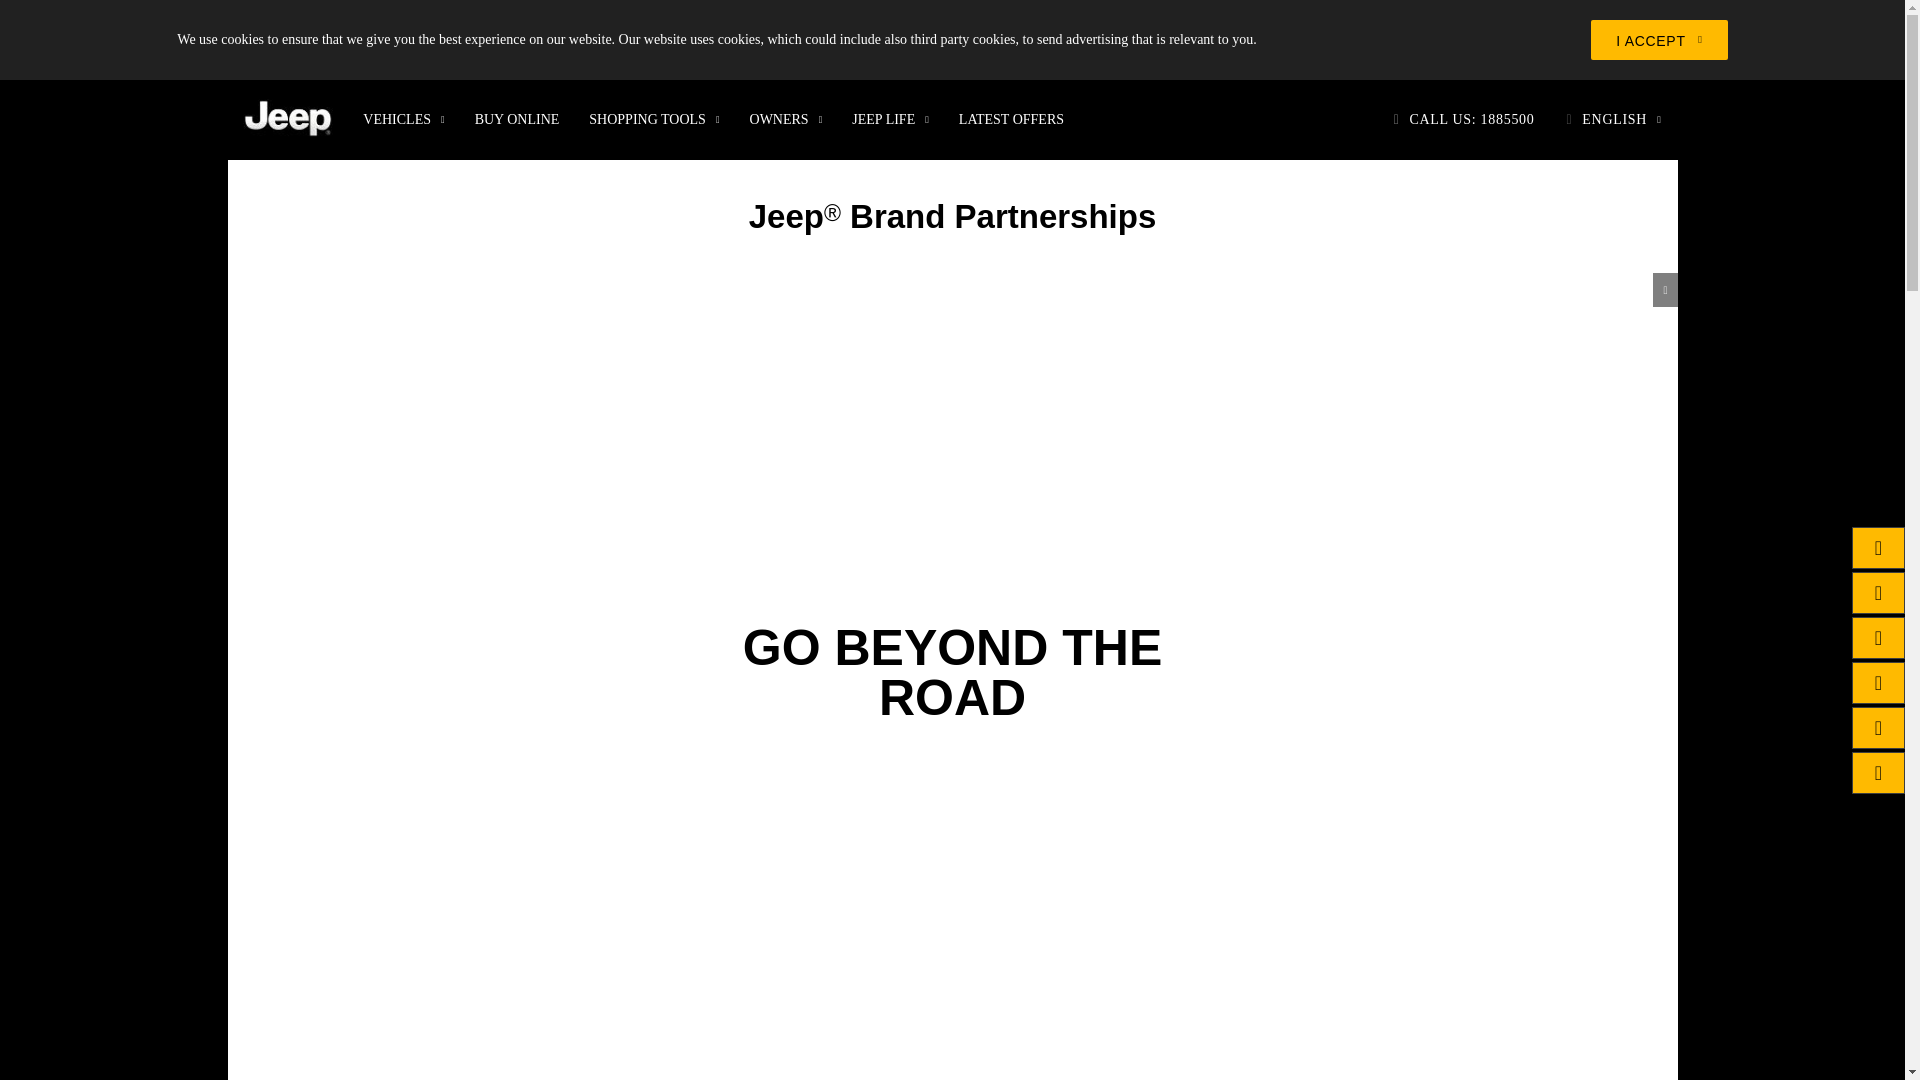 The width and height of the screenshot is (1920, 1080). Describe the element at coordinates (654, 119) in the screenshot. I see `SHOPPING TOOLS` at that location.